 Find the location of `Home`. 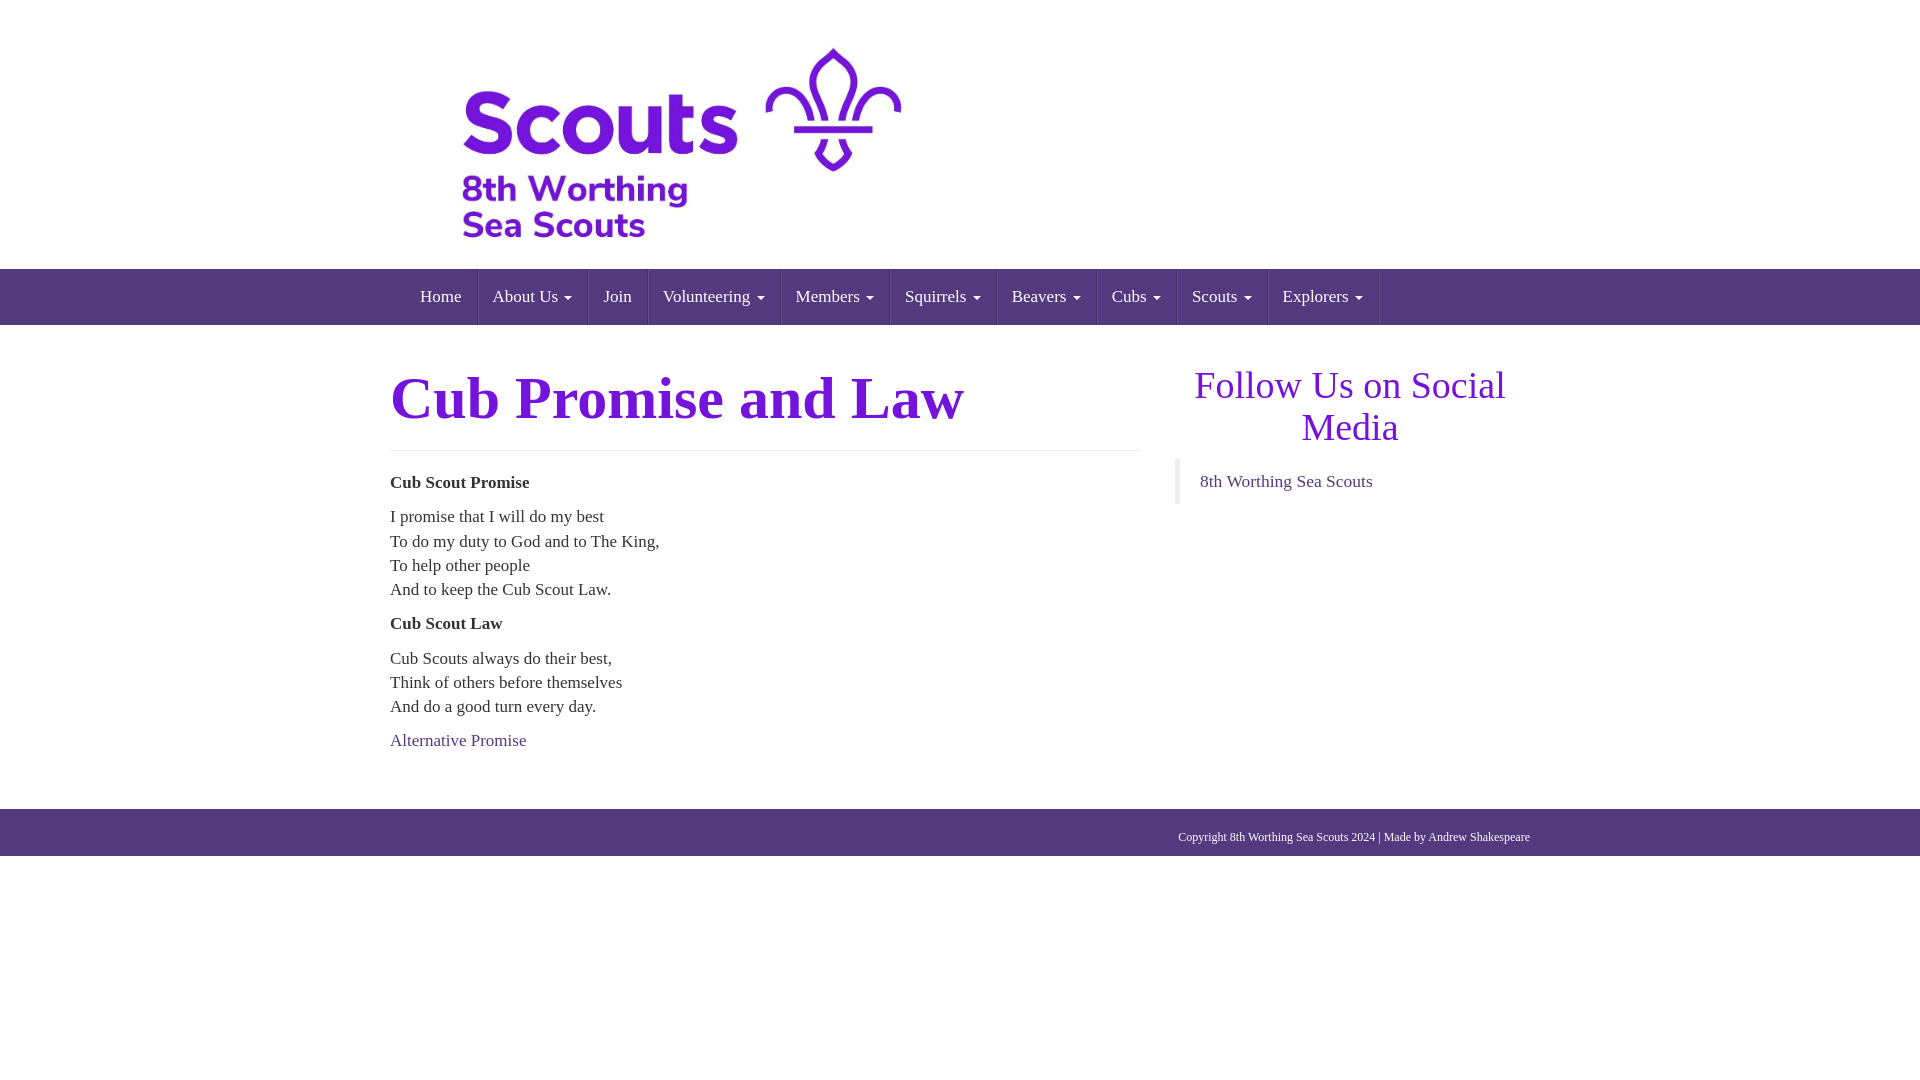

Home is located at coordinates (442, 296).